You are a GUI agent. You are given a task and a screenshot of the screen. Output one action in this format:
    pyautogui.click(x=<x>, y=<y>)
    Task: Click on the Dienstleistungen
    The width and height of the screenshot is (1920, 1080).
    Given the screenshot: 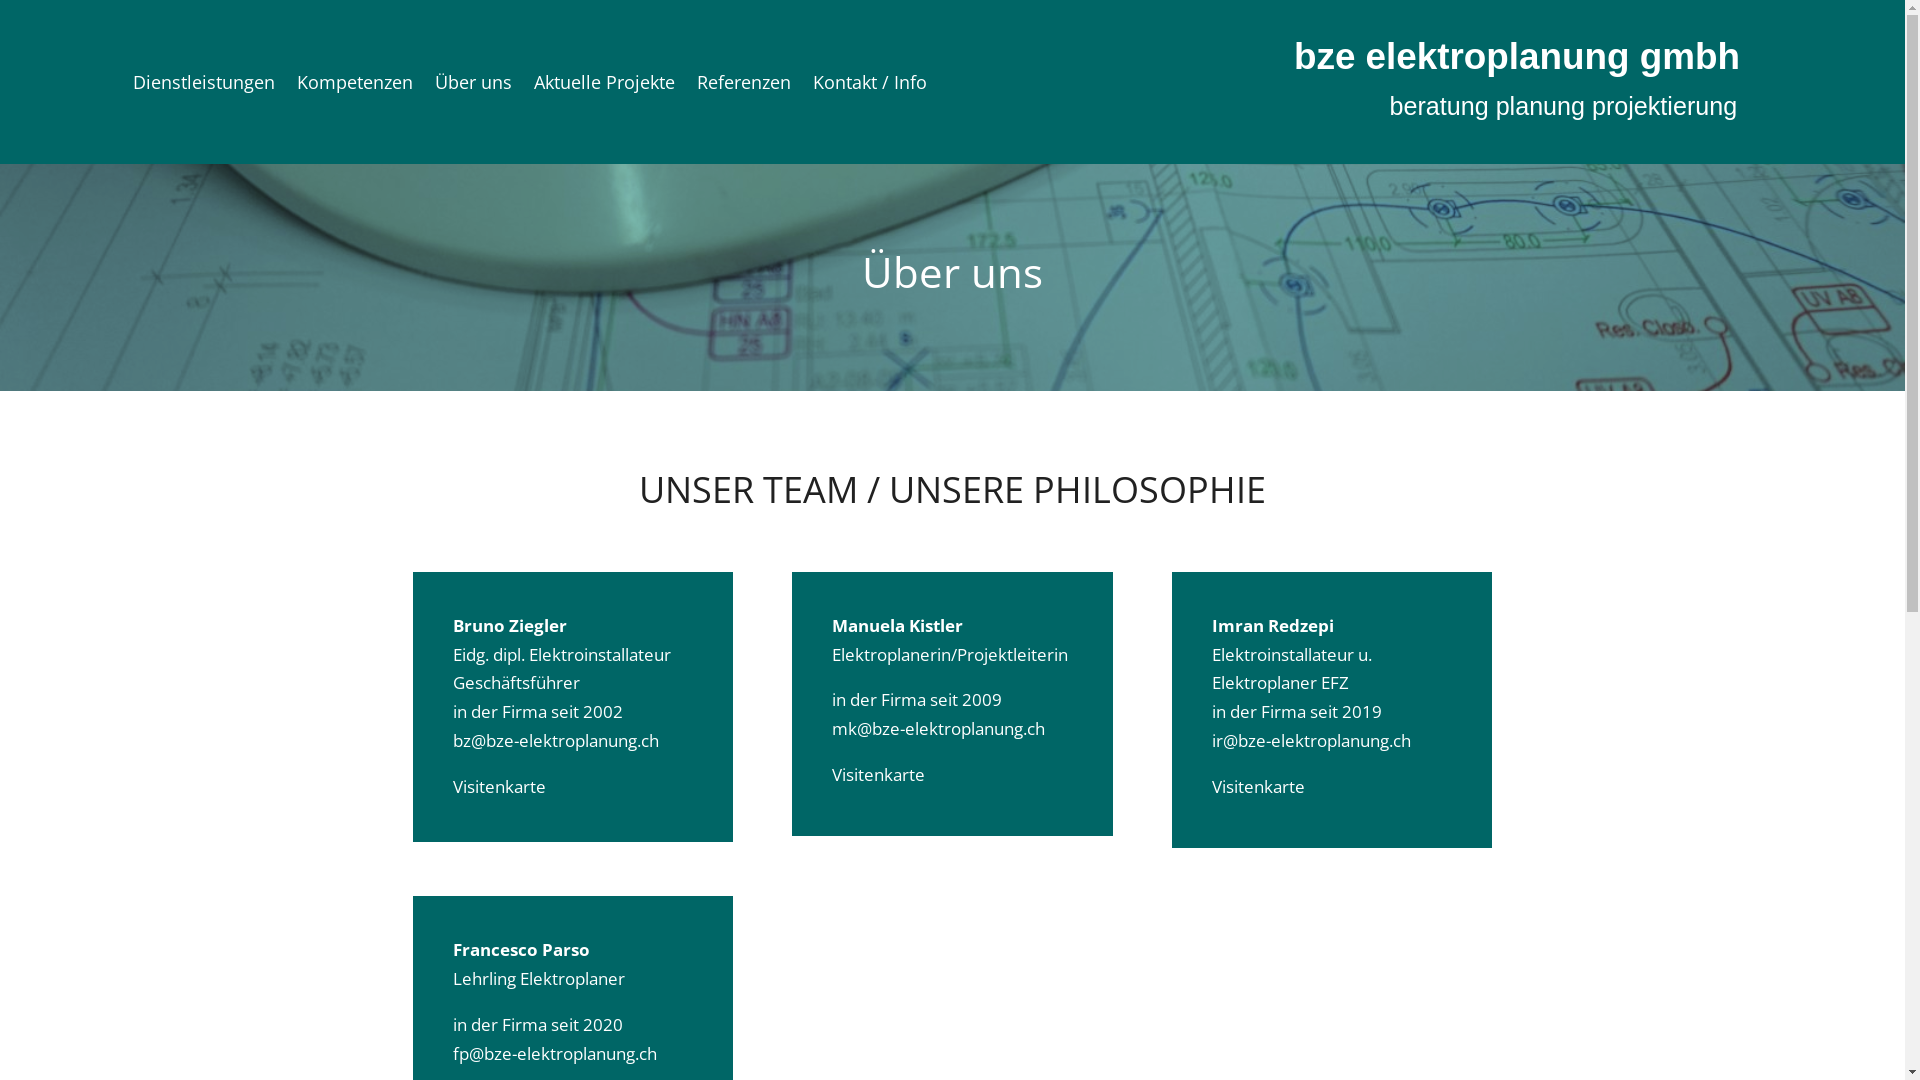 What is the action you would take?
    pyautogui.click(x=204, y=86)
    